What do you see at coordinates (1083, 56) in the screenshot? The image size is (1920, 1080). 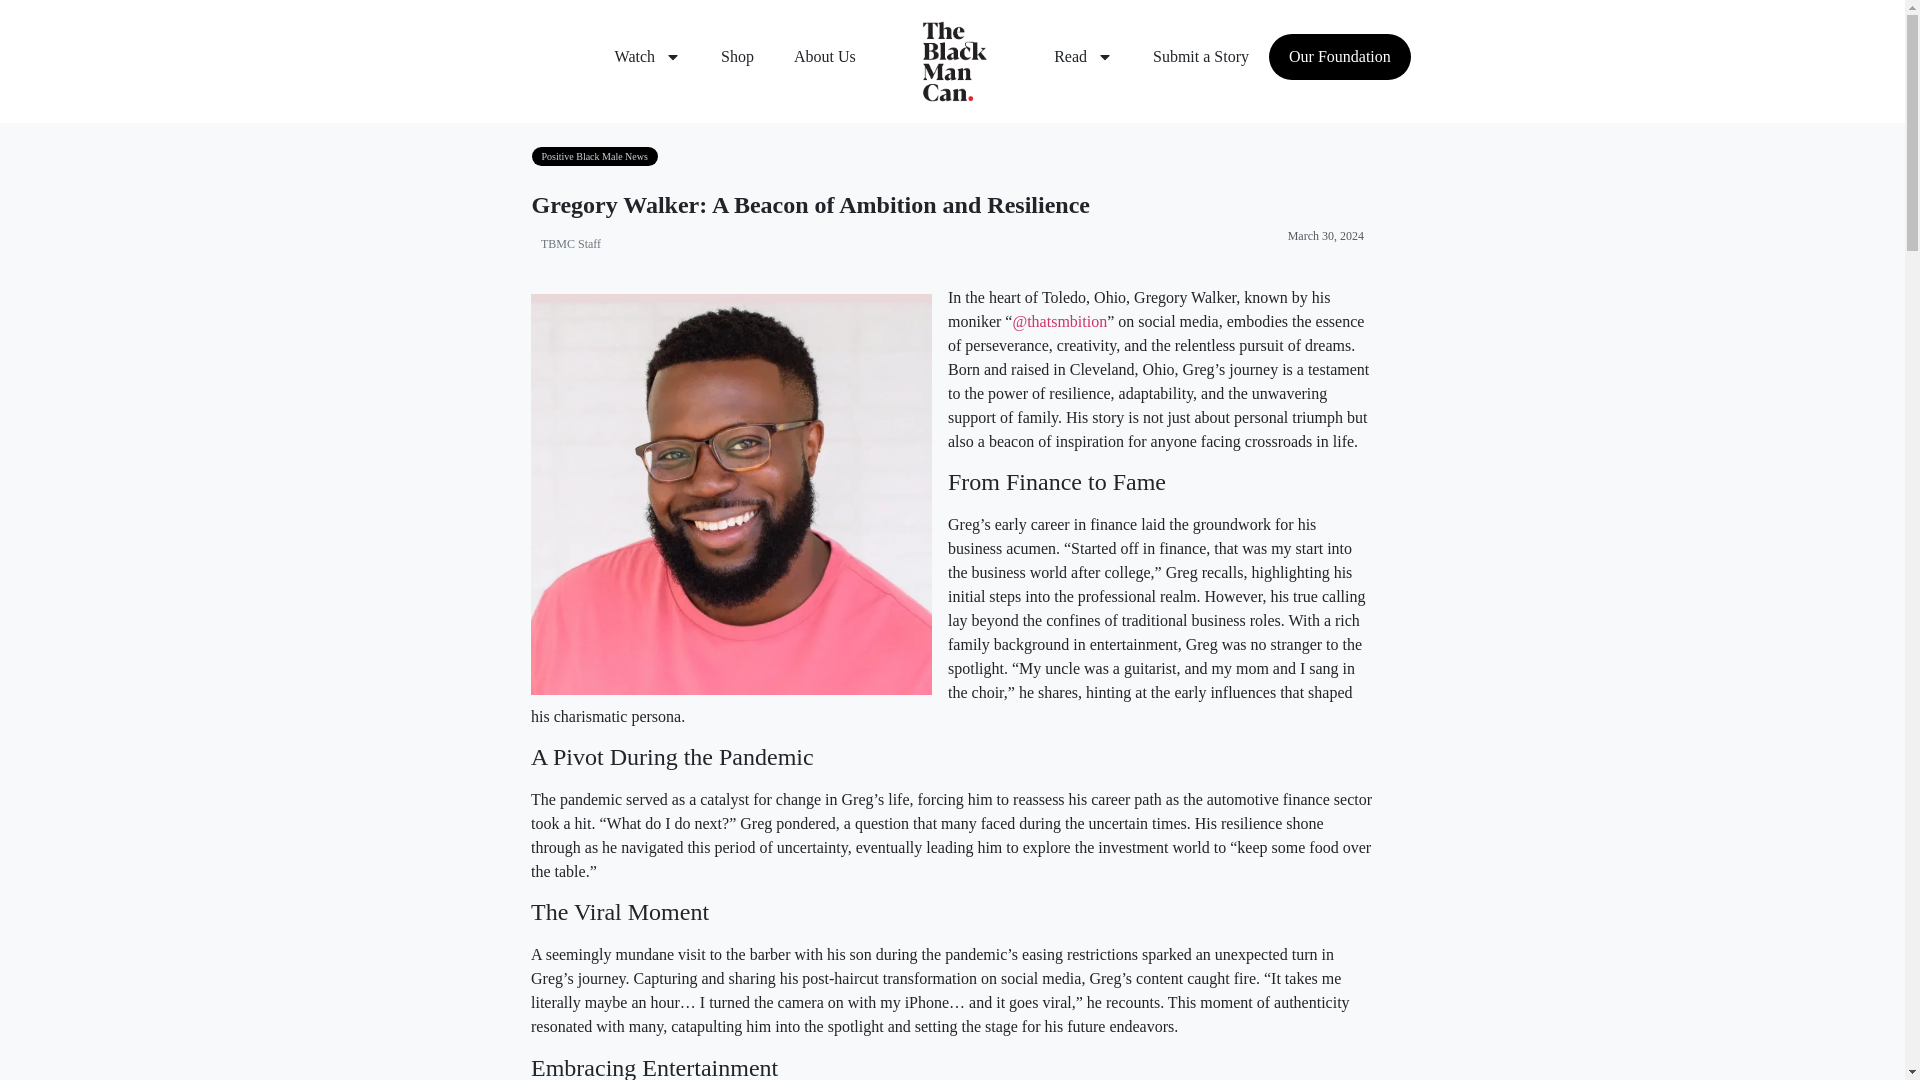 I see `Read` at bounding box center [1083, 56].